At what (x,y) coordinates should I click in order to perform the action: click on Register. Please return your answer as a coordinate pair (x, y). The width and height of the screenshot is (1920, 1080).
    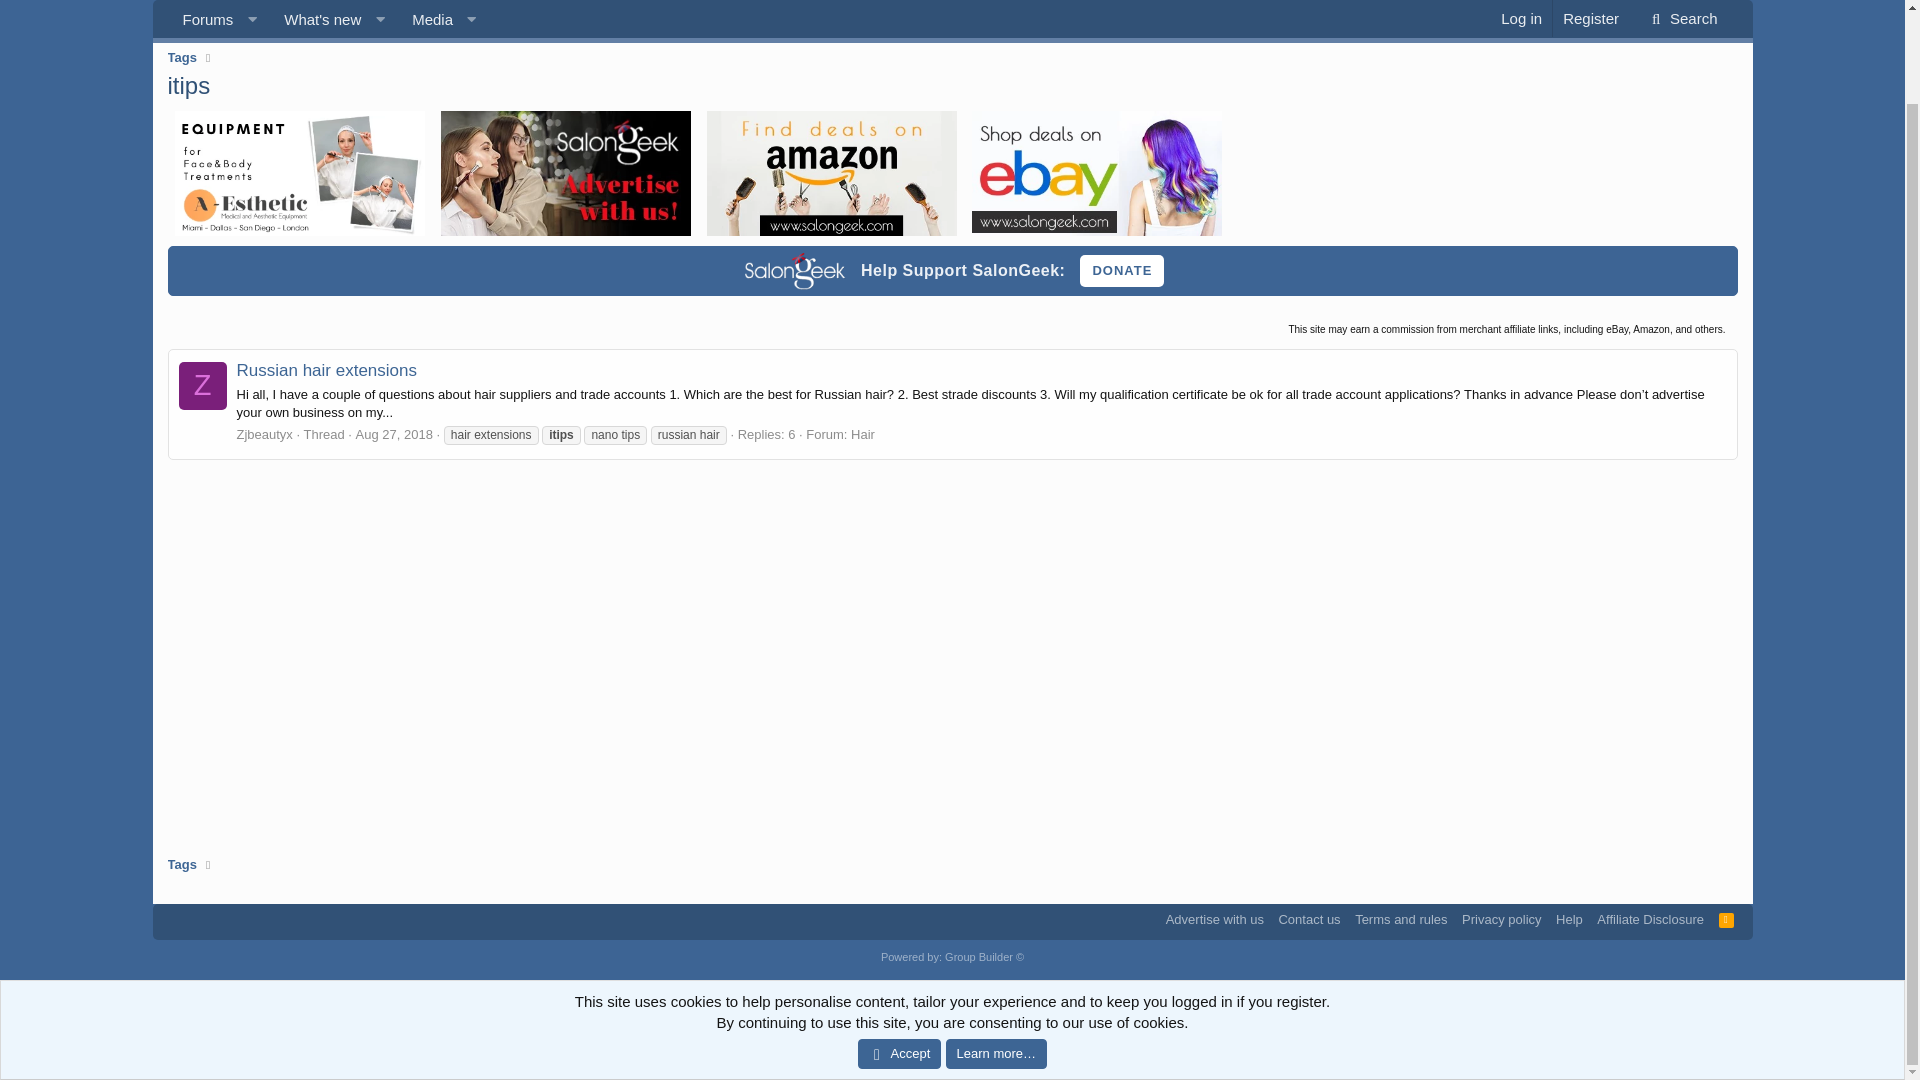
    Looking at the image, I should click on (302, 26).